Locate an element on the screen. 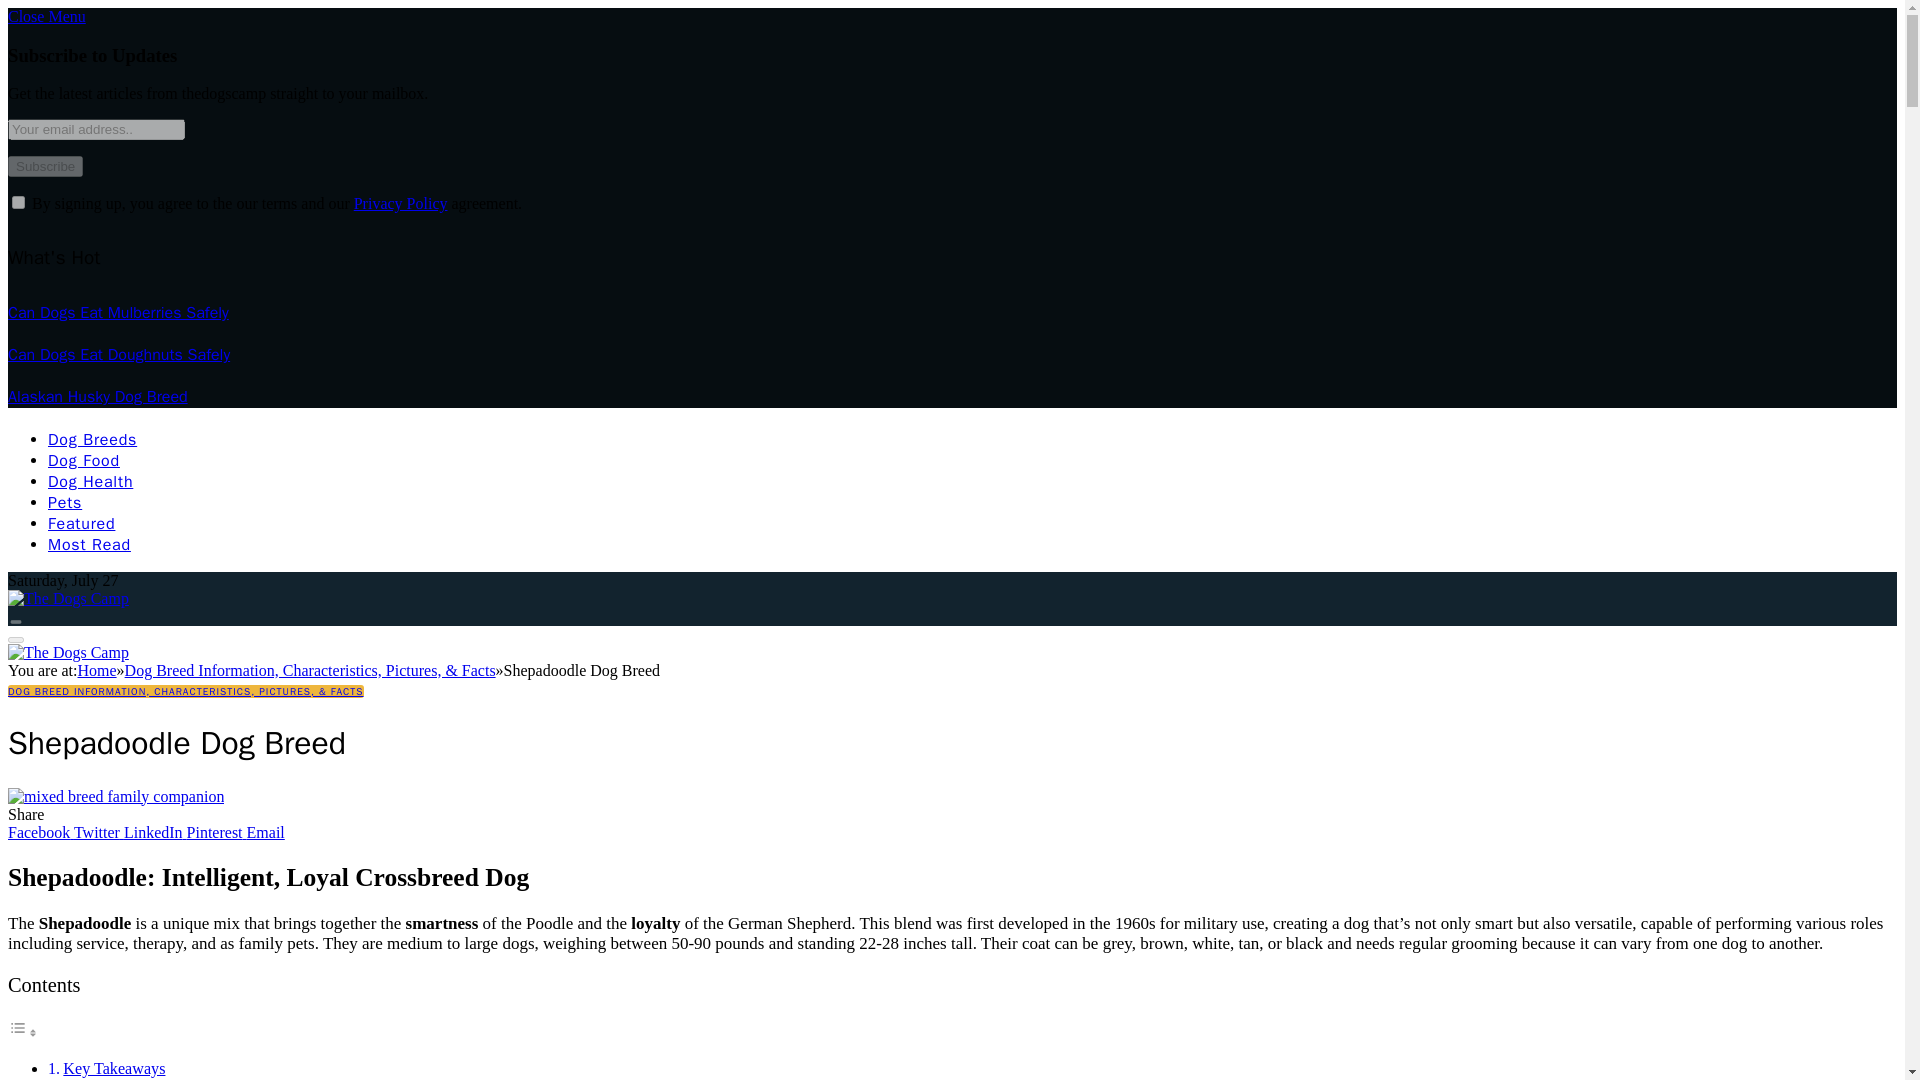 The image size is (1920, 1080). Privacy Policy is located at coordinates (400, 203).